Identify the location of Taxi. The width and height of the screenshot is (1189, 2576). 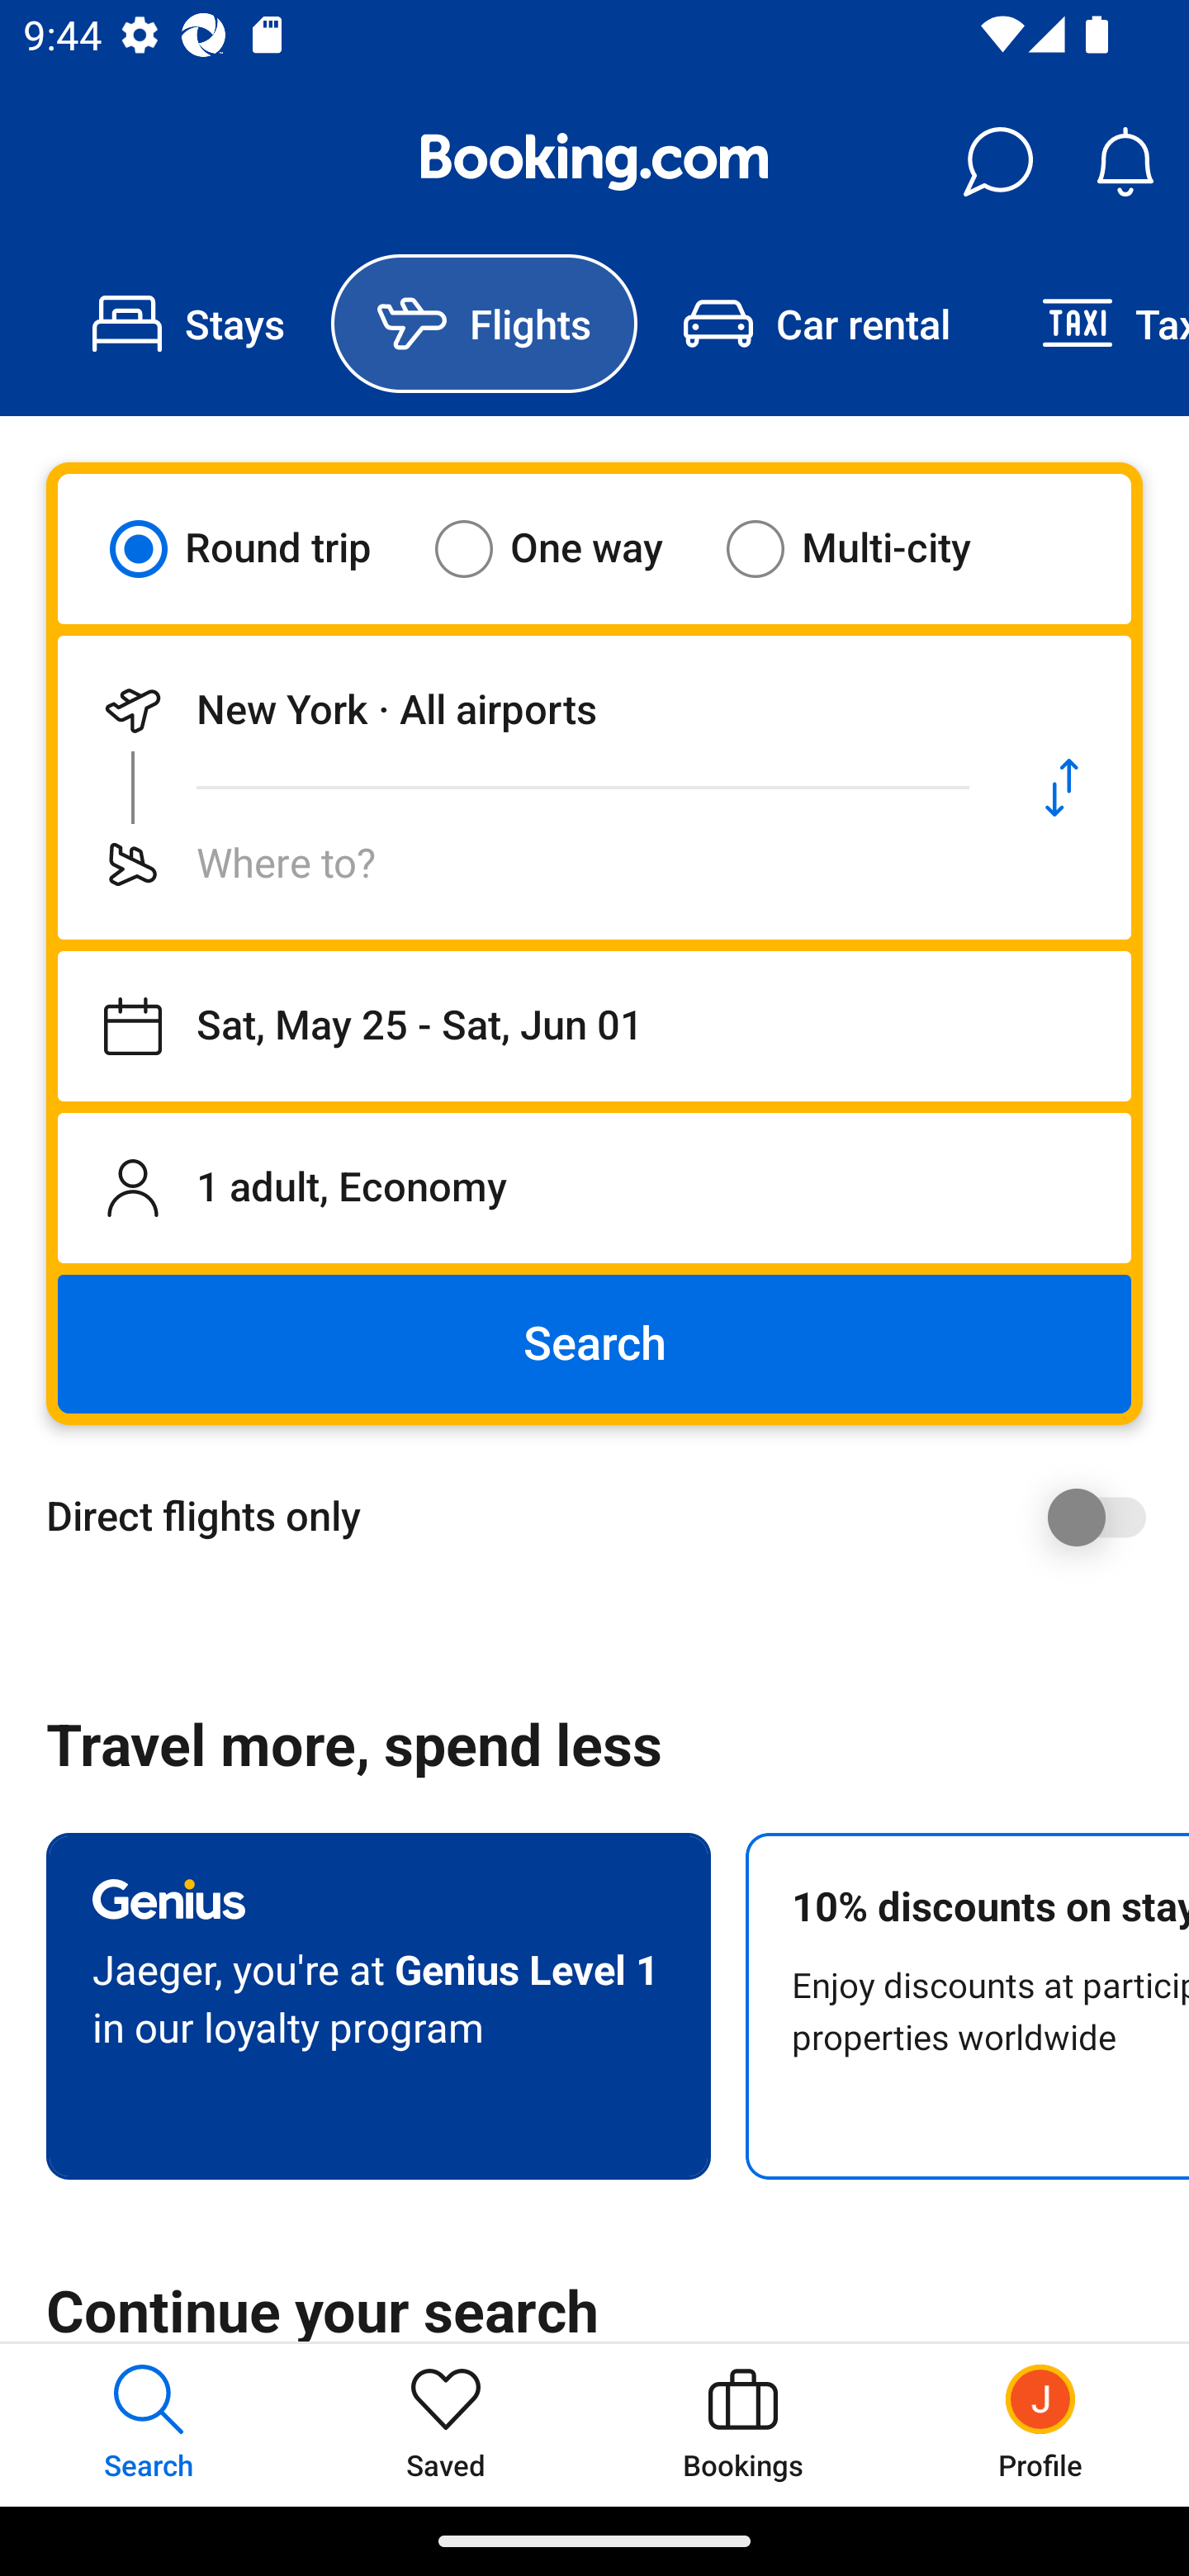
(1092, 324).